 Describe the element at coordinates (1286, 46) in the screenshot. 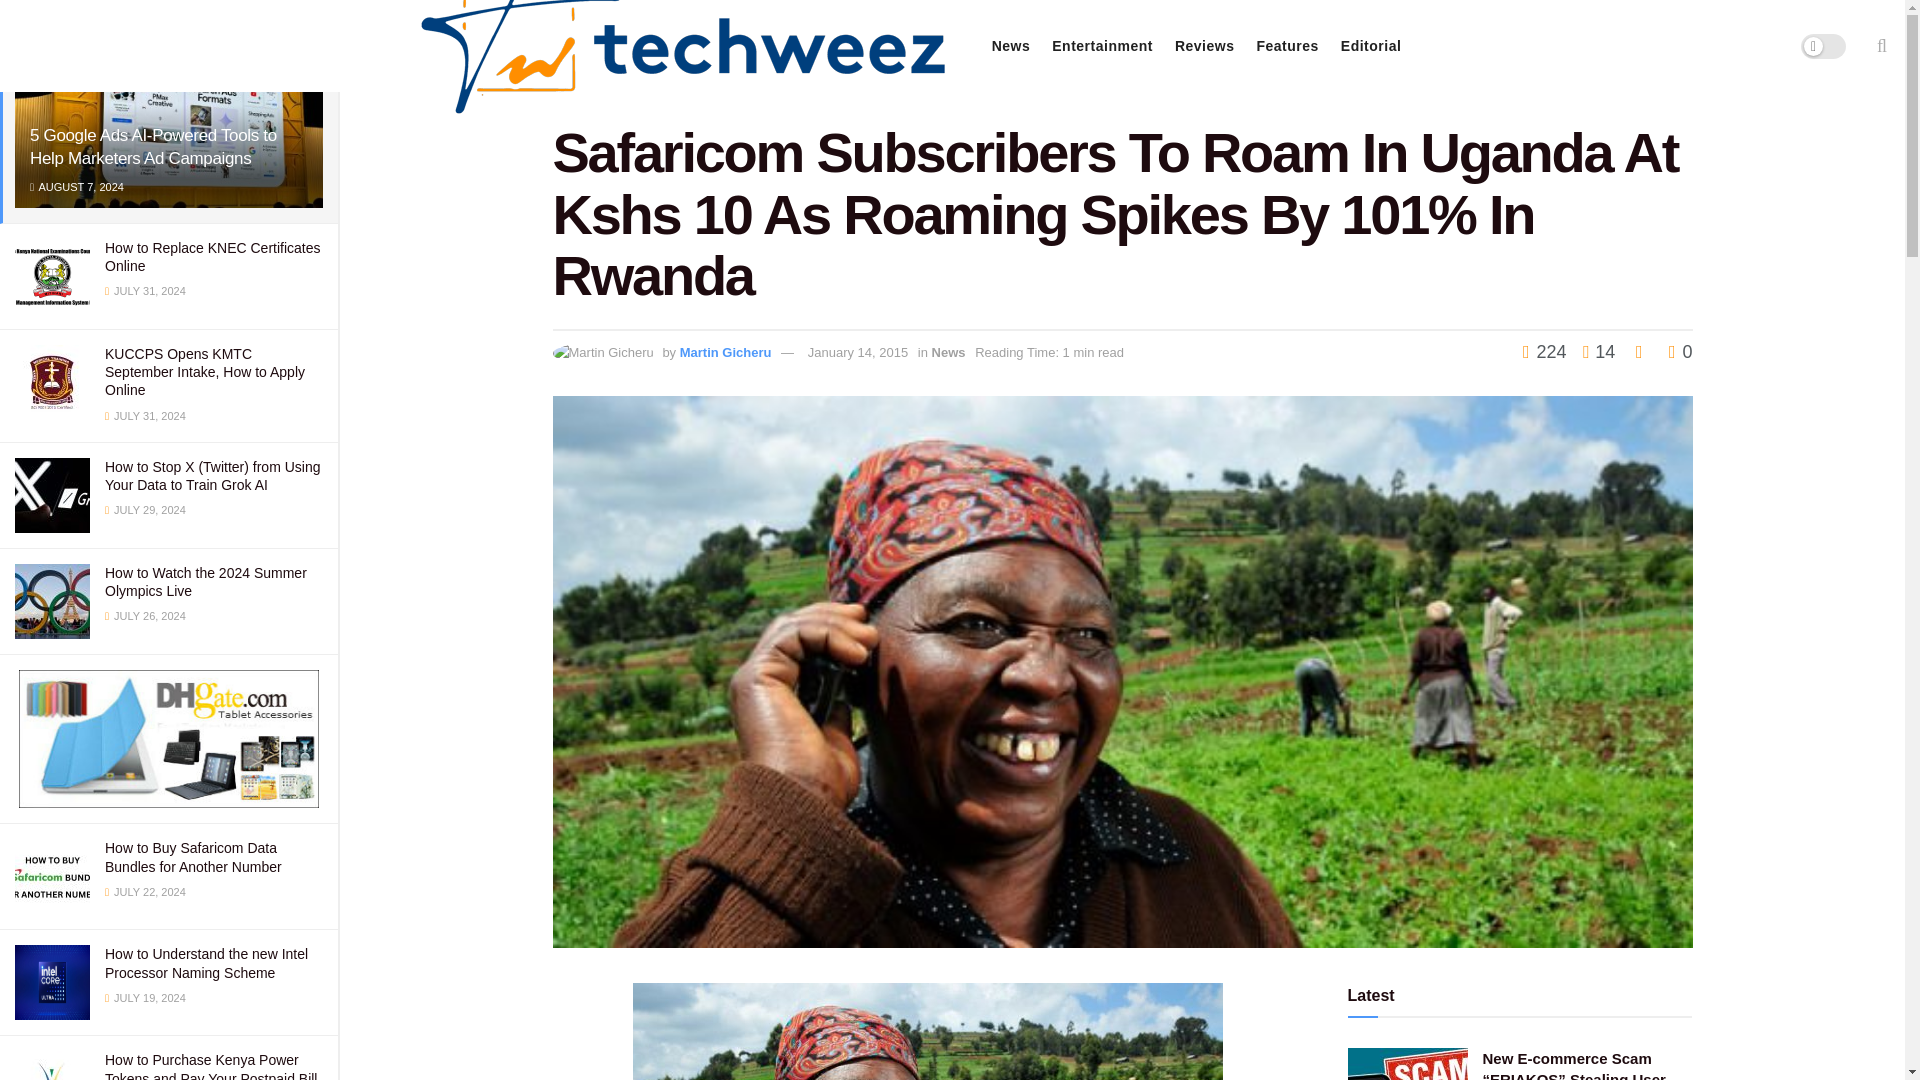

I see `Features` at that location.